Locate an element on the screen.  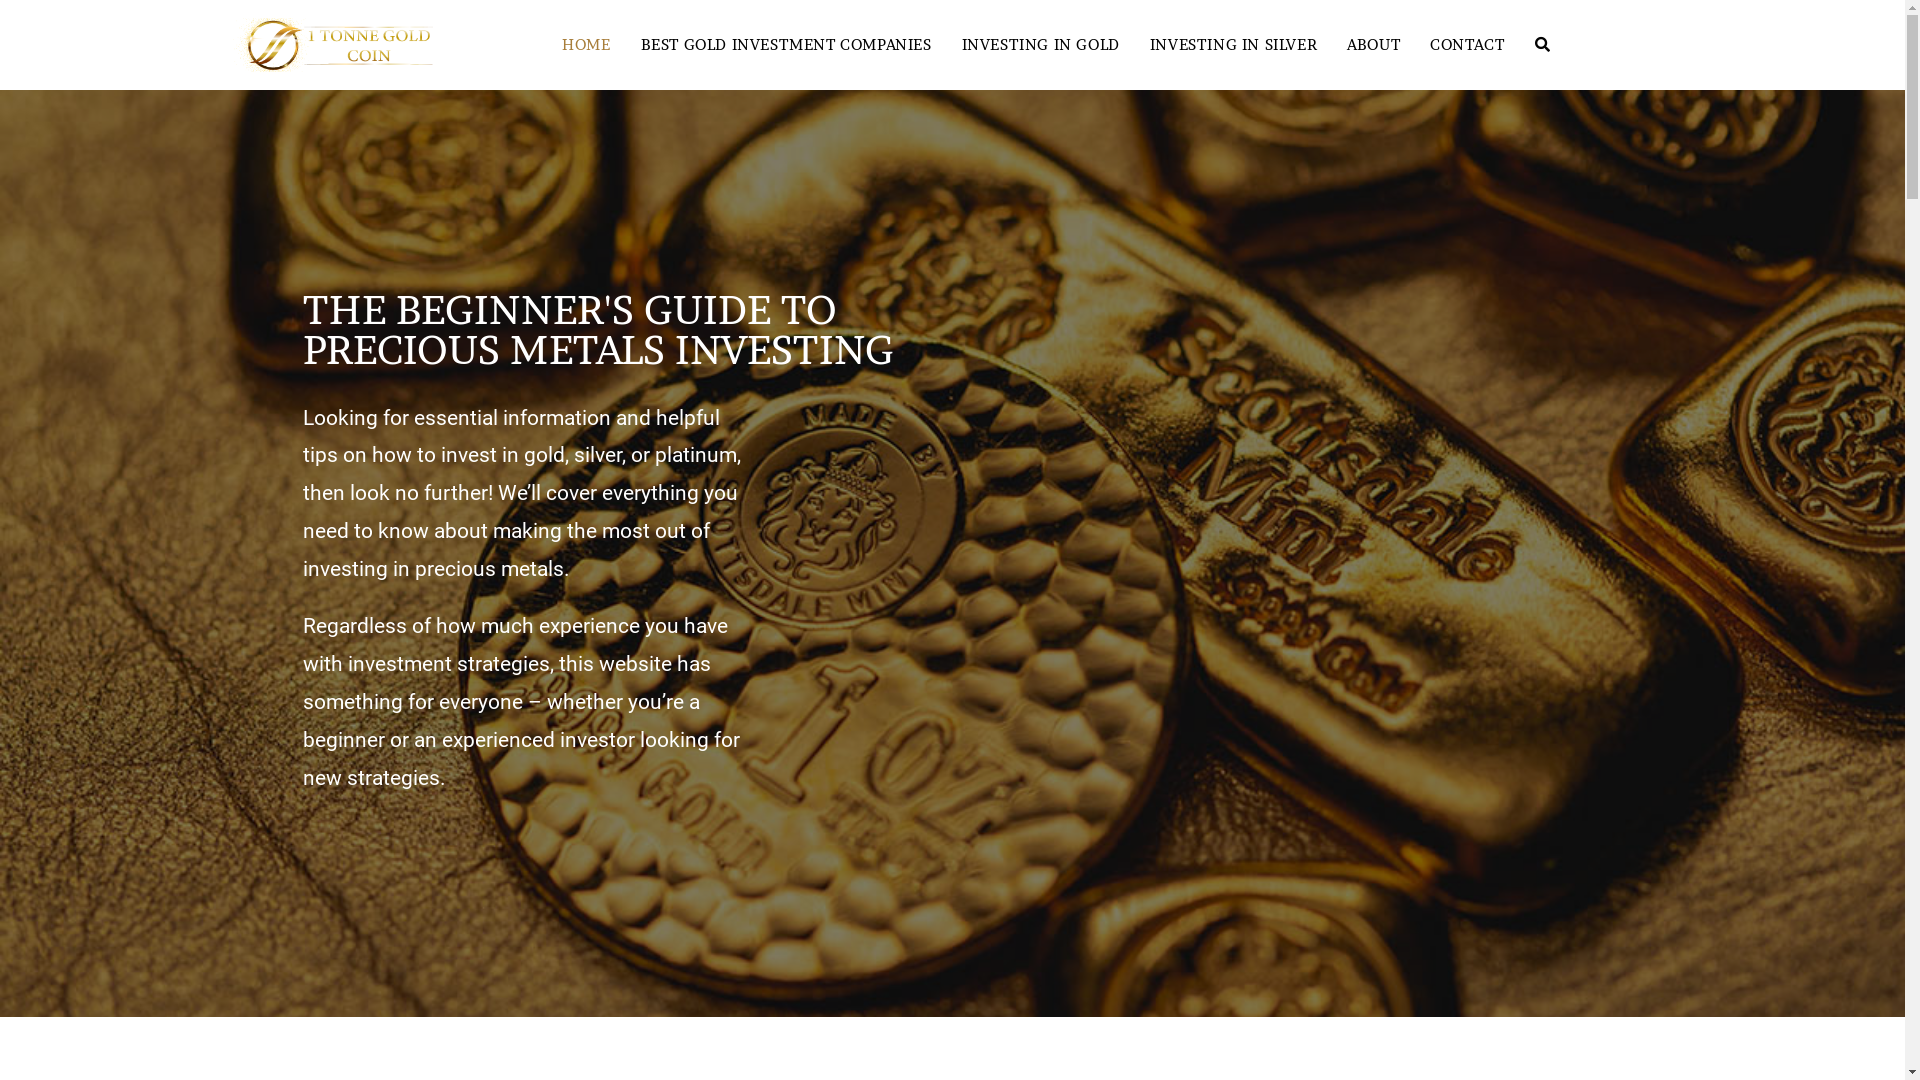
HOME is located at coordinates (586, 45).